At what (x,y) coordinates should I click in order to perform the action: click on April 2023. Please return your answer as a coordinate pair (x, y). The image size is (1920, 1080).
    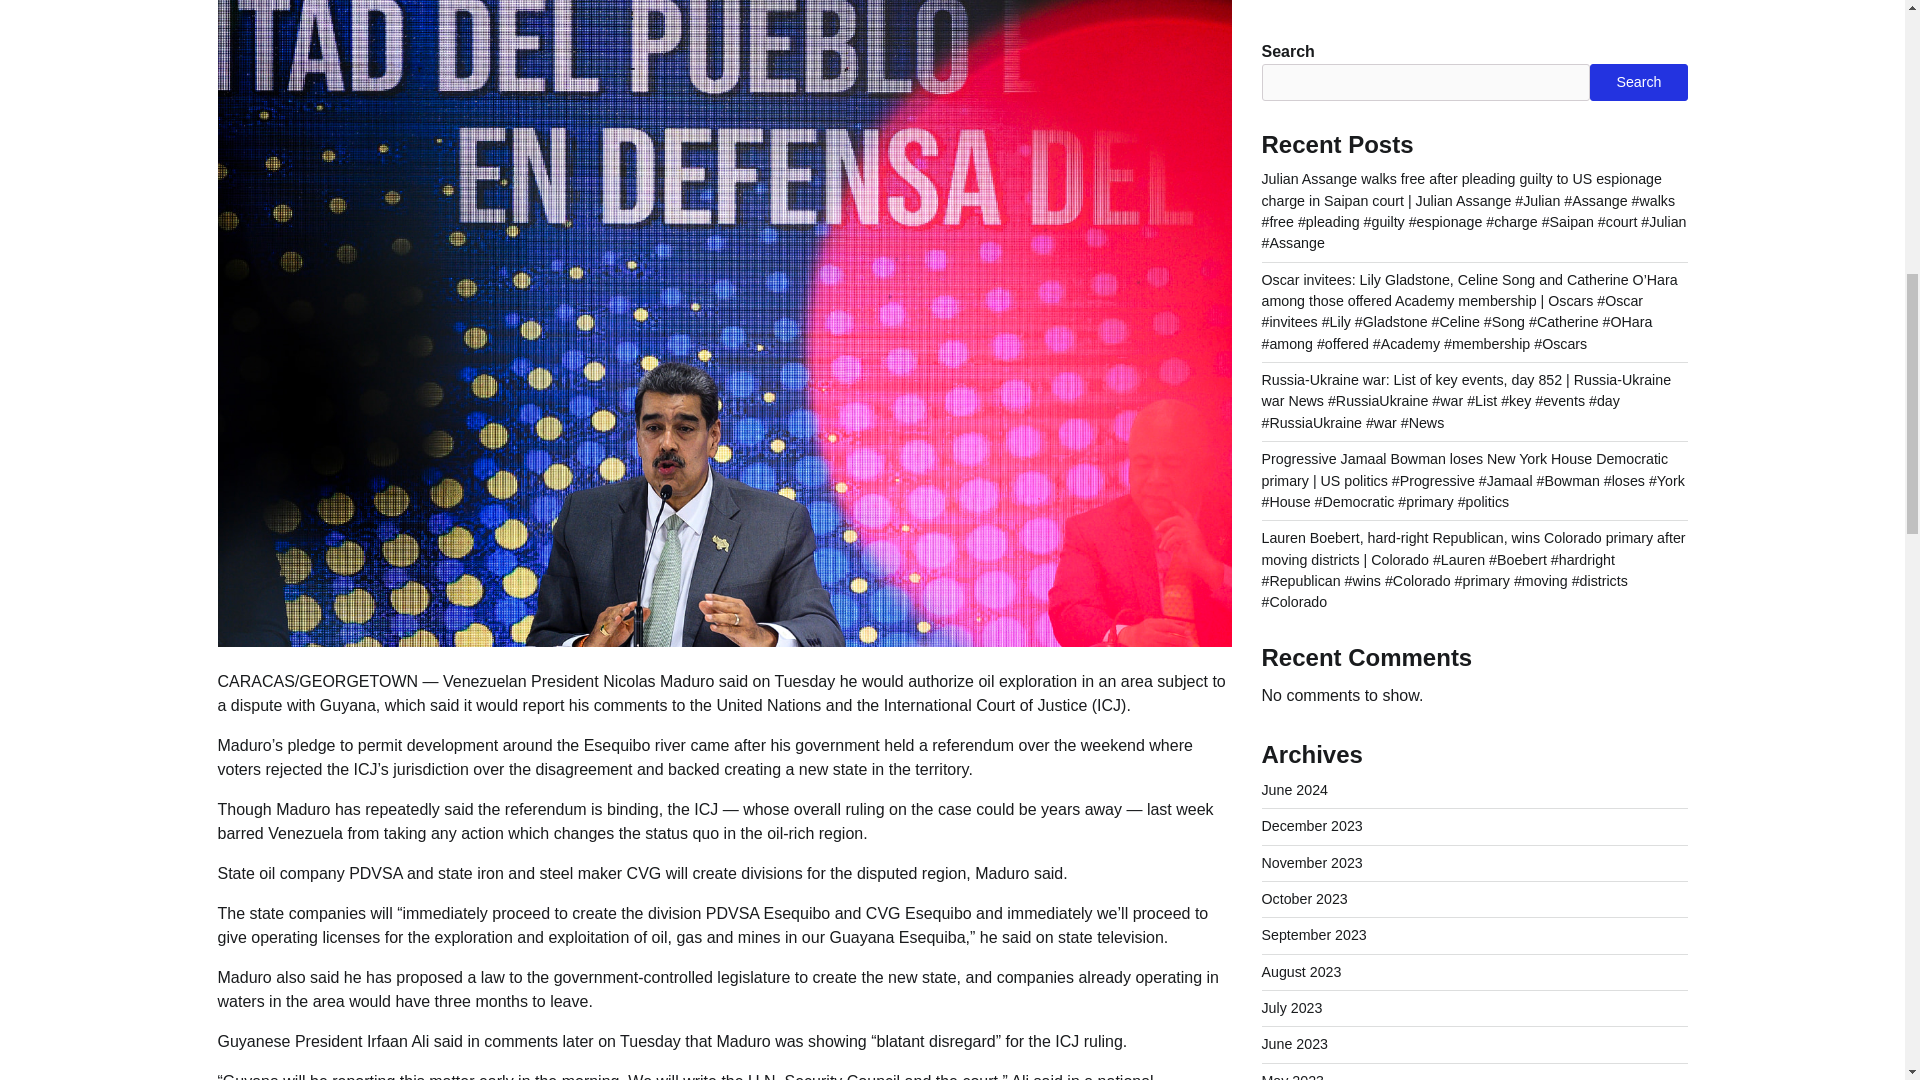
    Looking at the image, I should click on (1294, 244).